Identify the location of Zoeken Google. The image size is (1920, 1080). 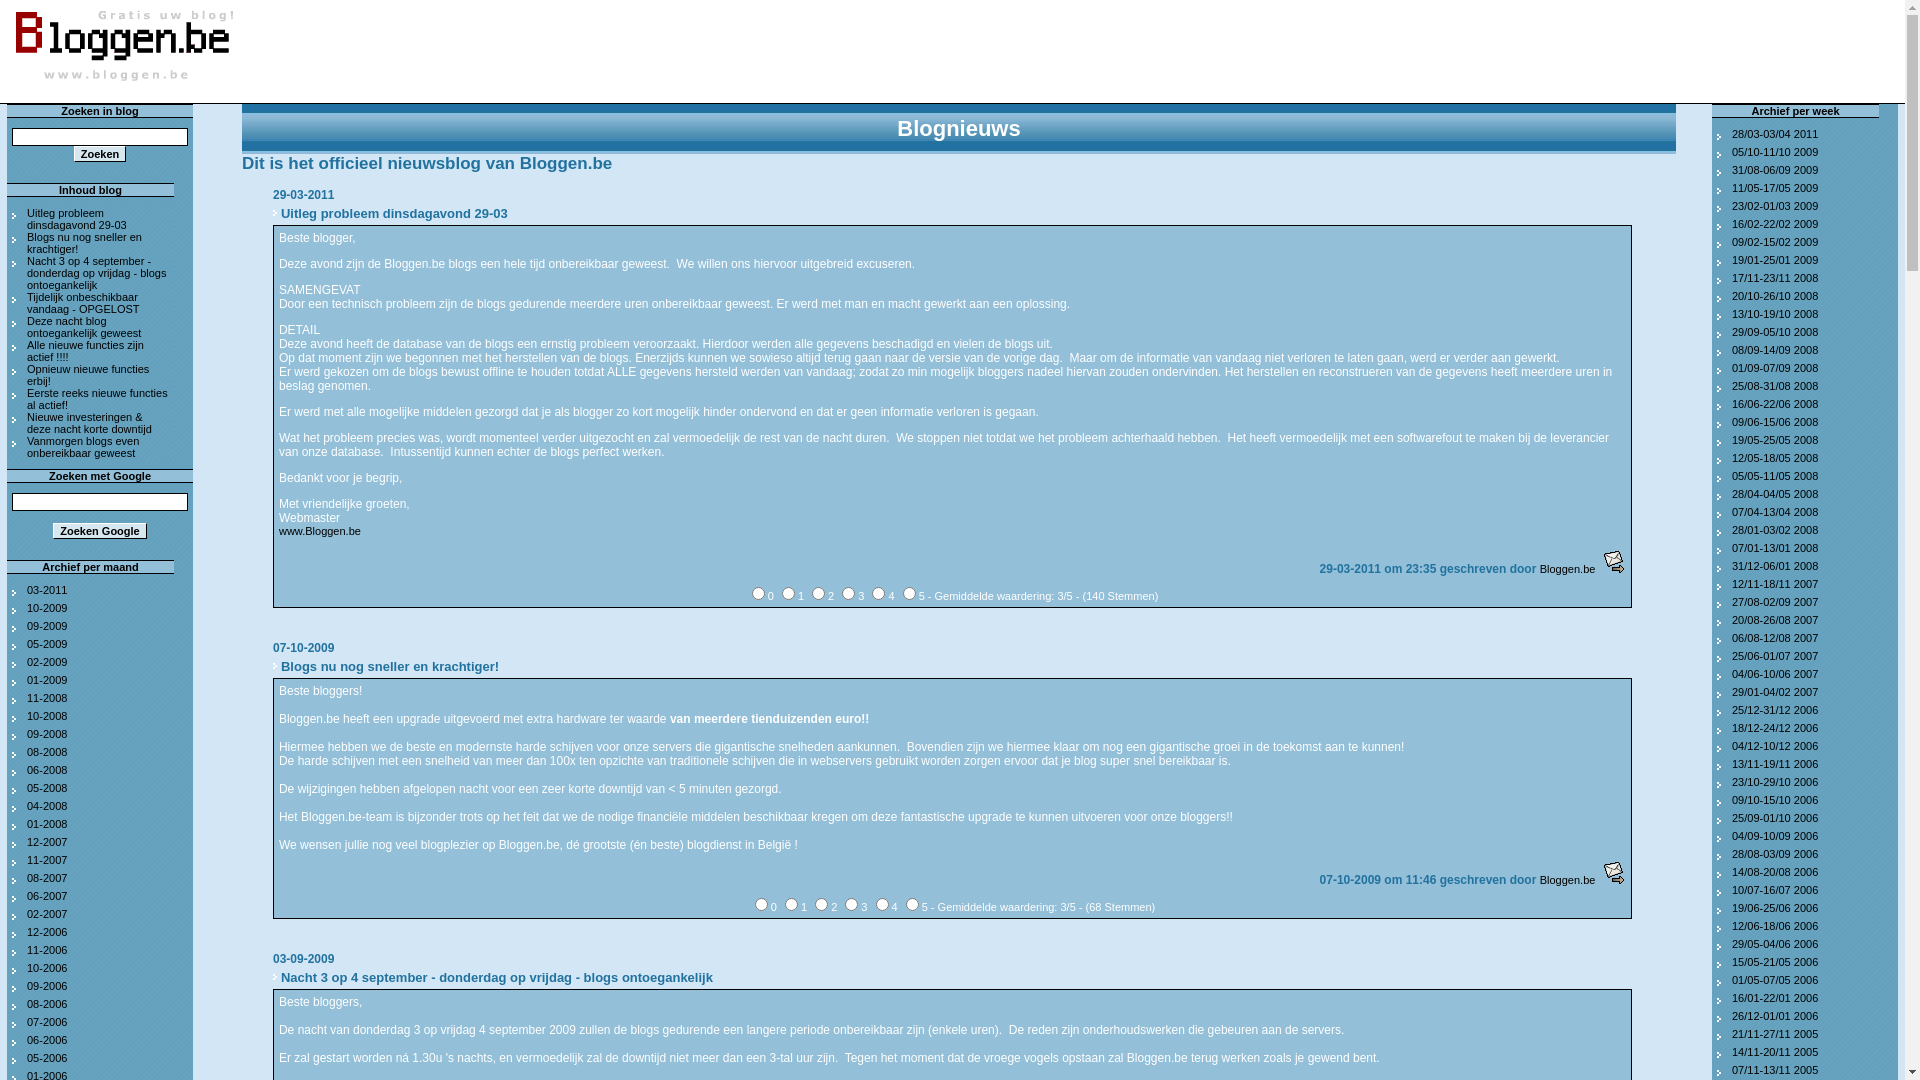
(100, 531).